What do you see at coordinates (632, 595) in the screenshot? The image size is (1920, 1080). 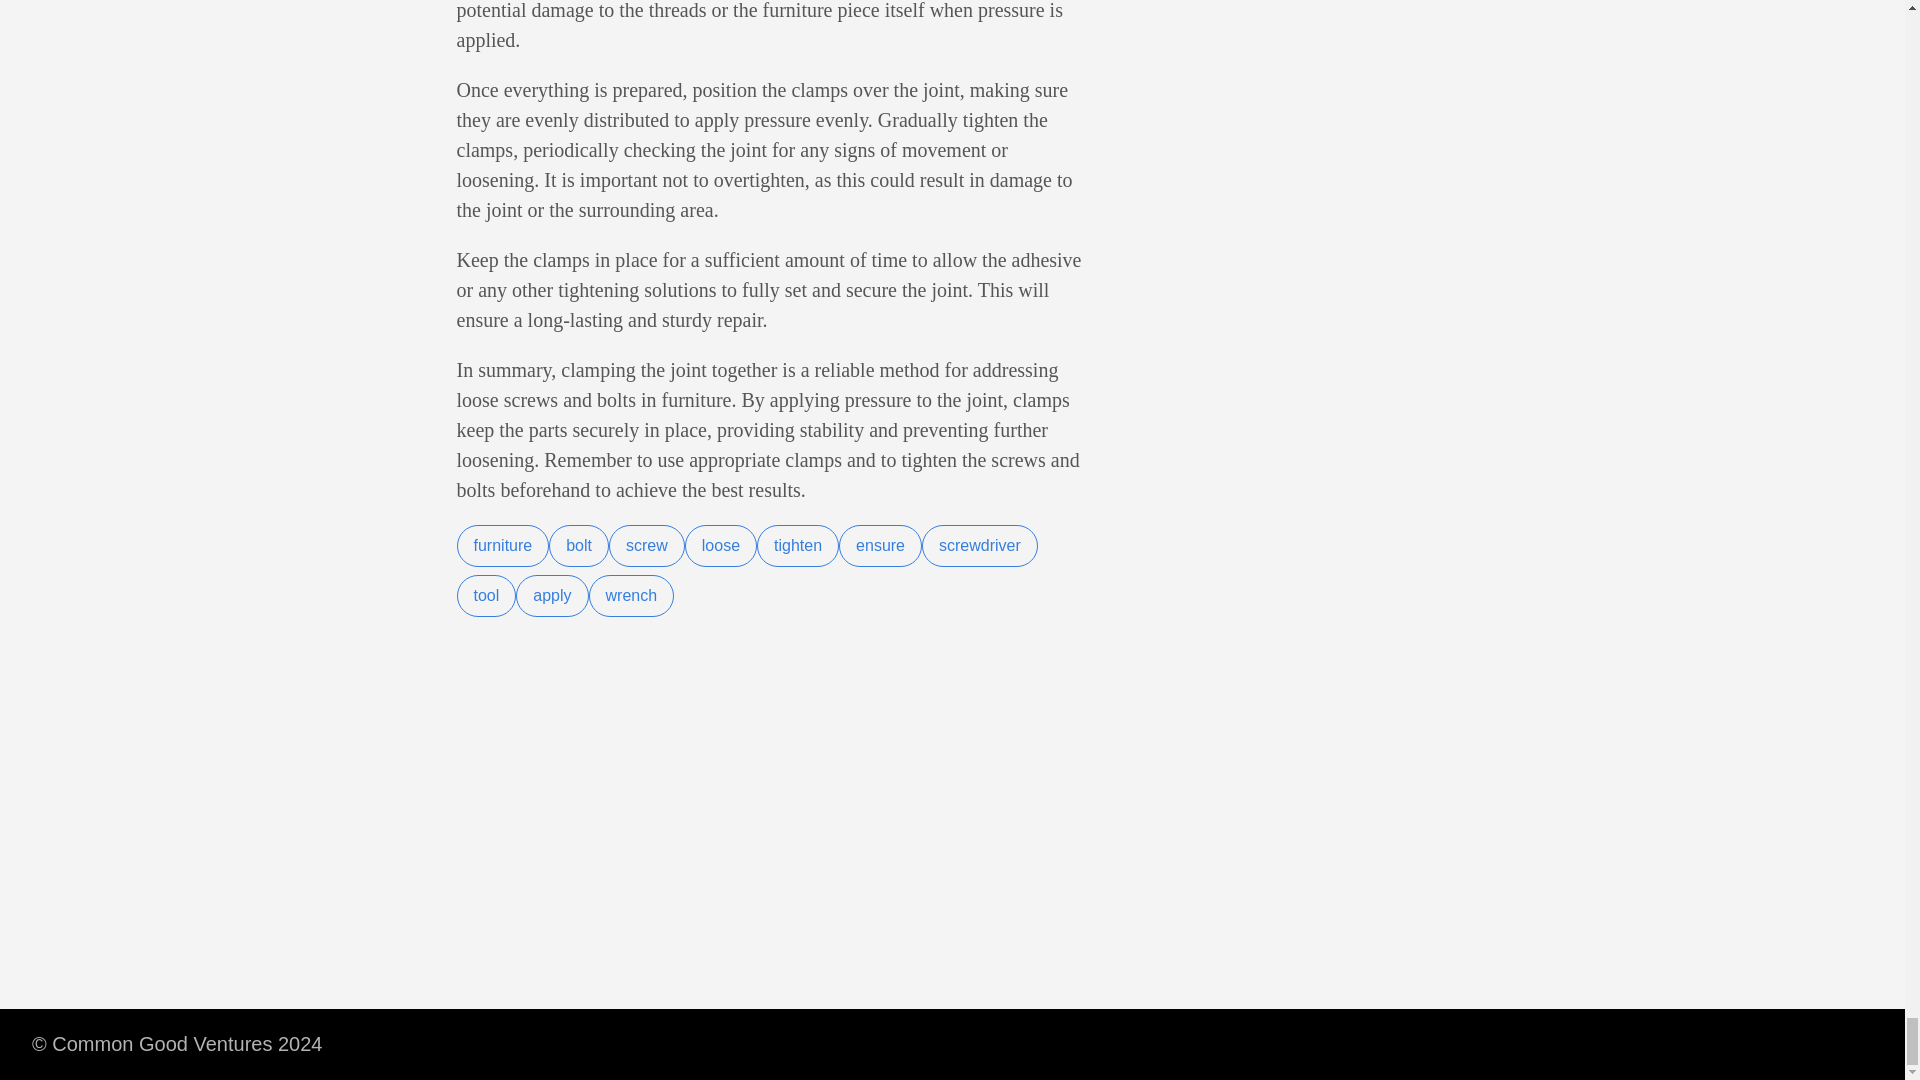 I see `wrench` at bounding box center [632, 595].